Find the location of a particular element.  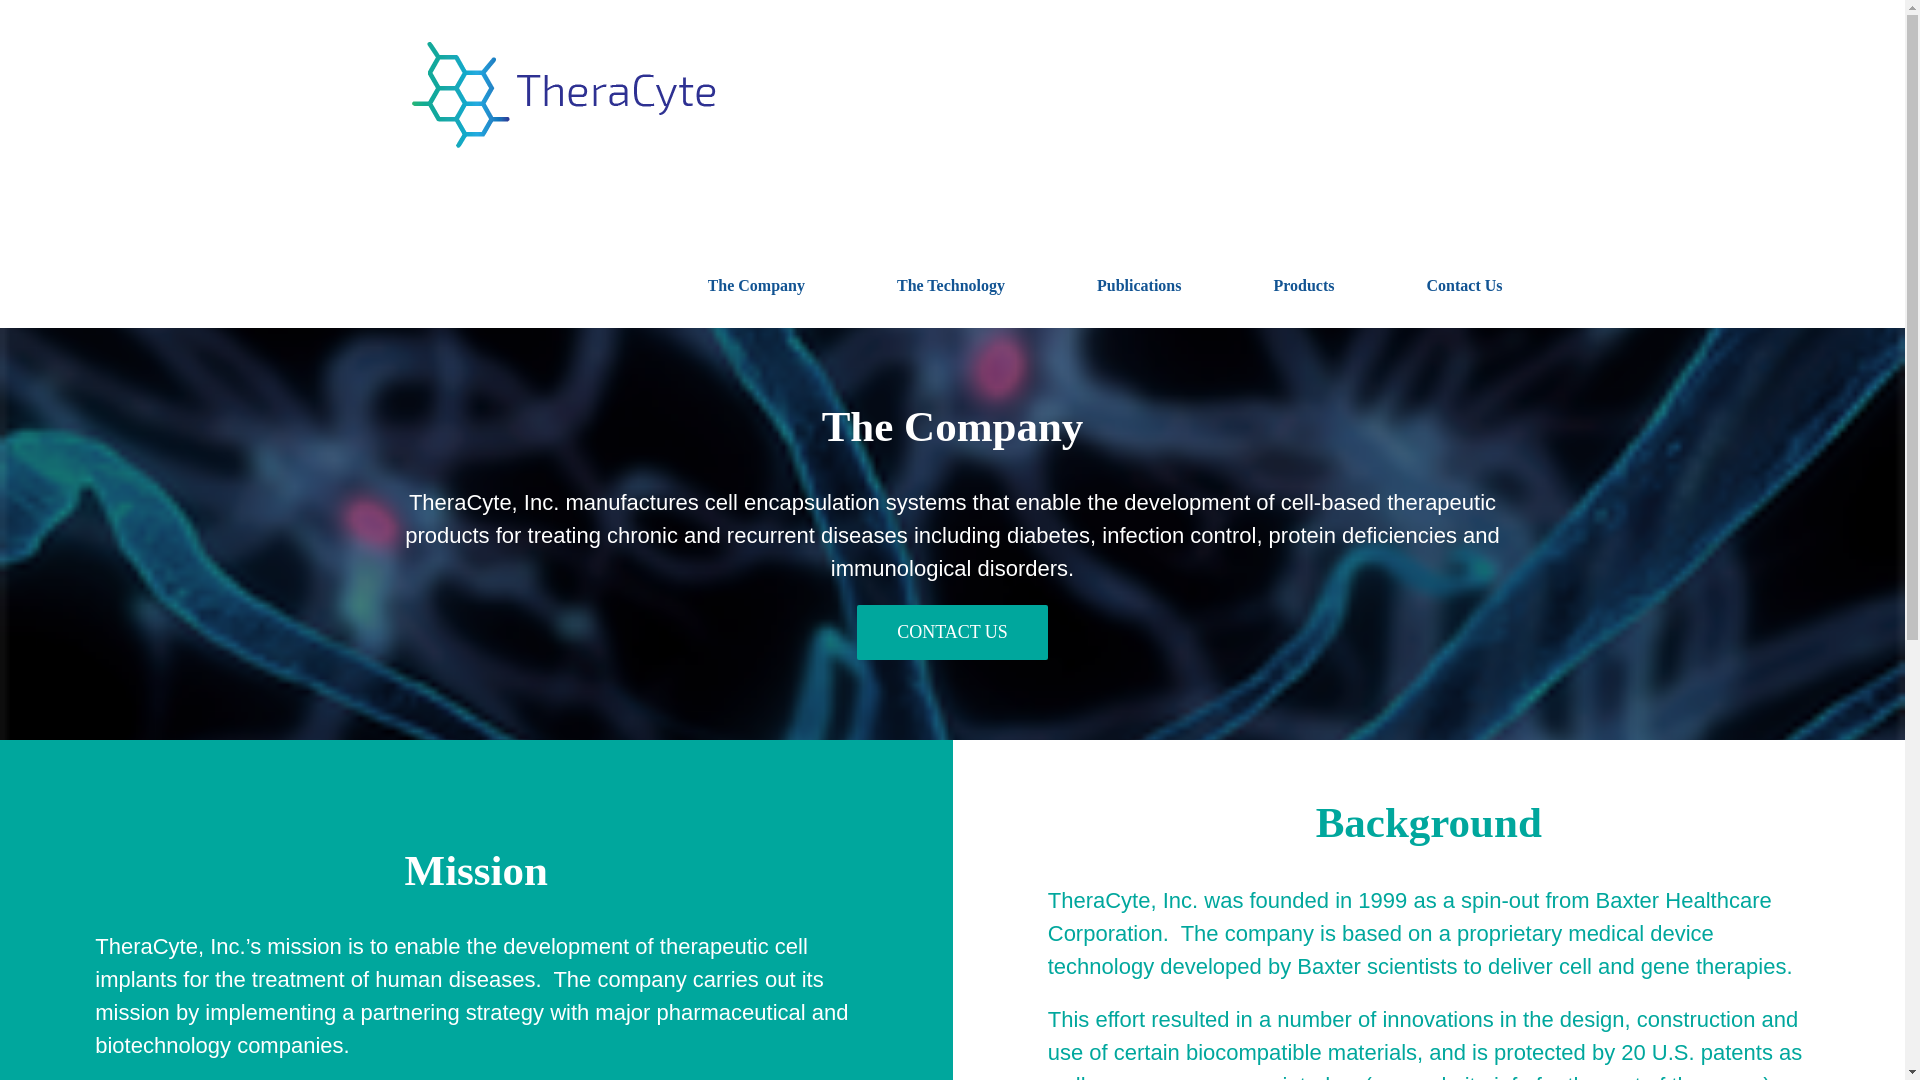

CONTACT US is located at coordinates (952, 632).